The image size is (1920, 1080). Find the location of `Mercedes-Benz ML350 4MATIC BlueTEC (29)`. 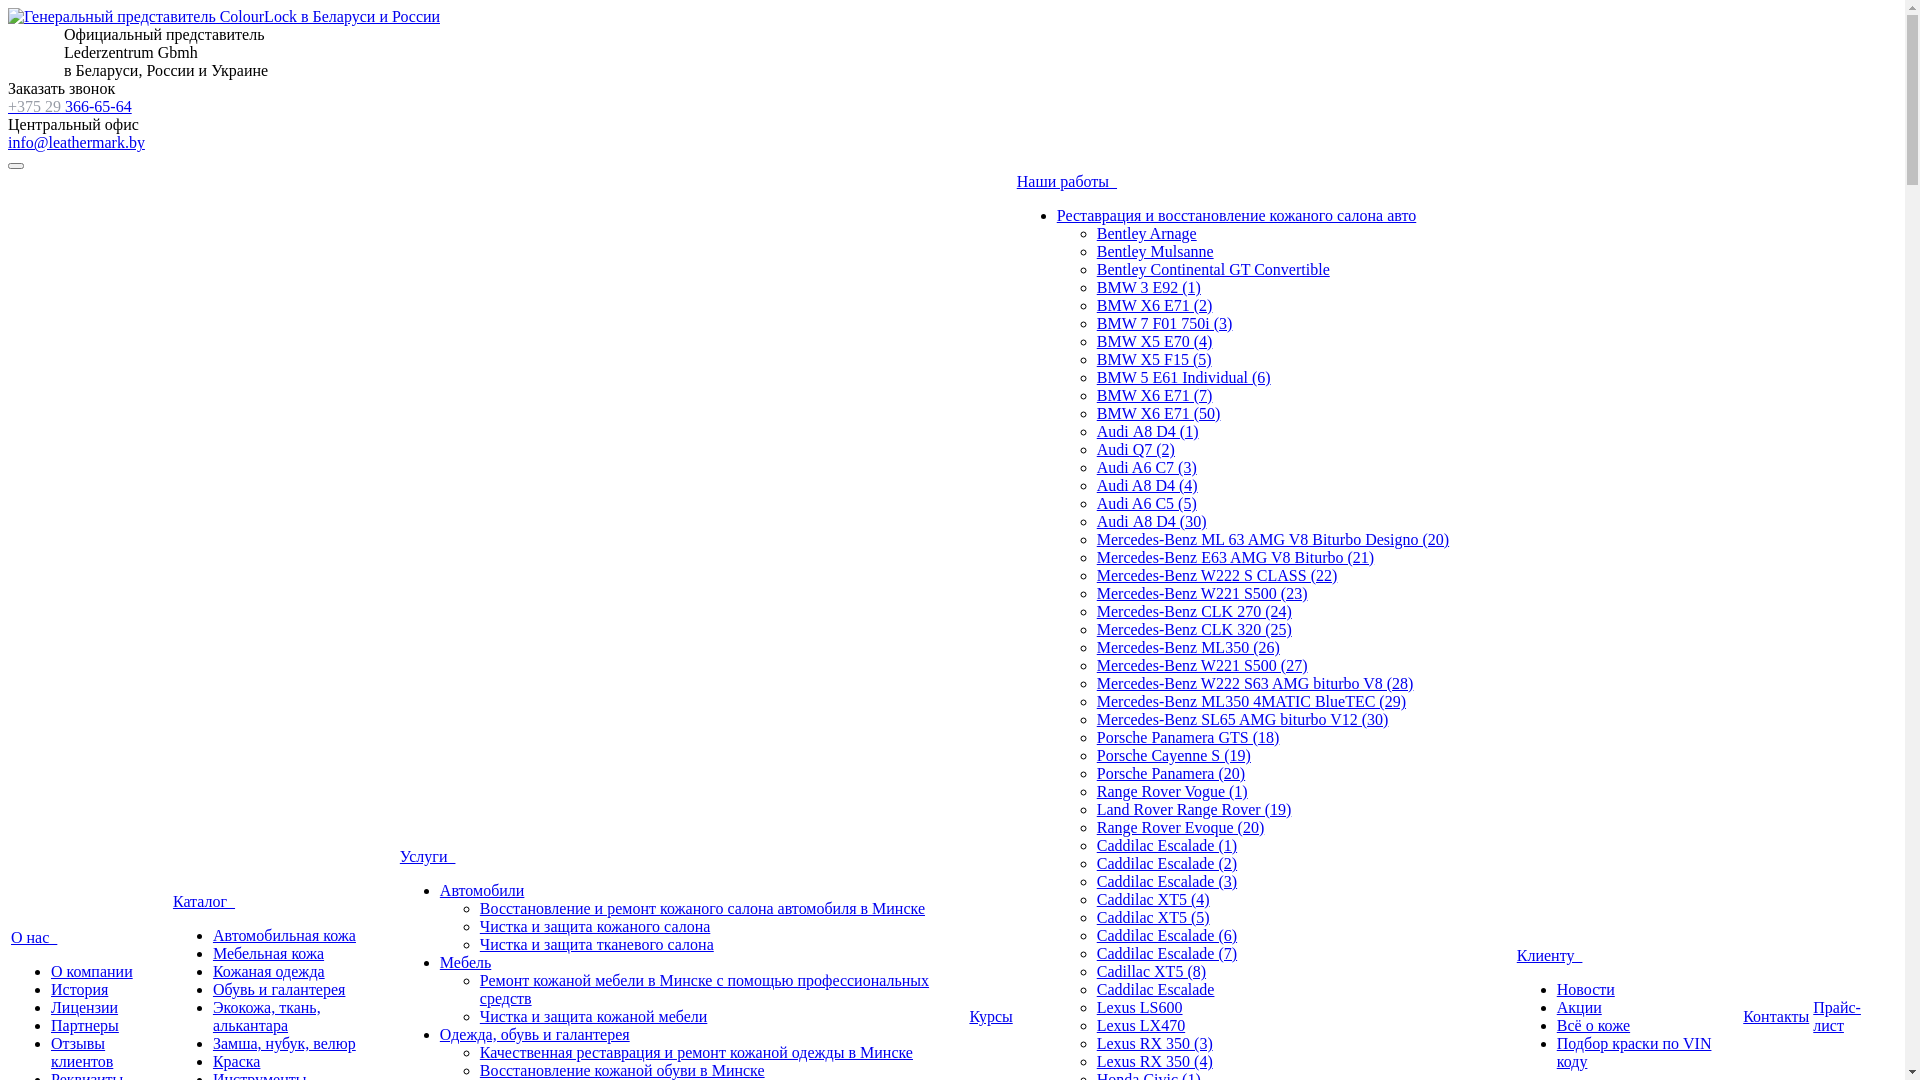

Mercedes-Benz ML350 4MATIC BlueTEC (29) is located at coordinates (1252, 702).